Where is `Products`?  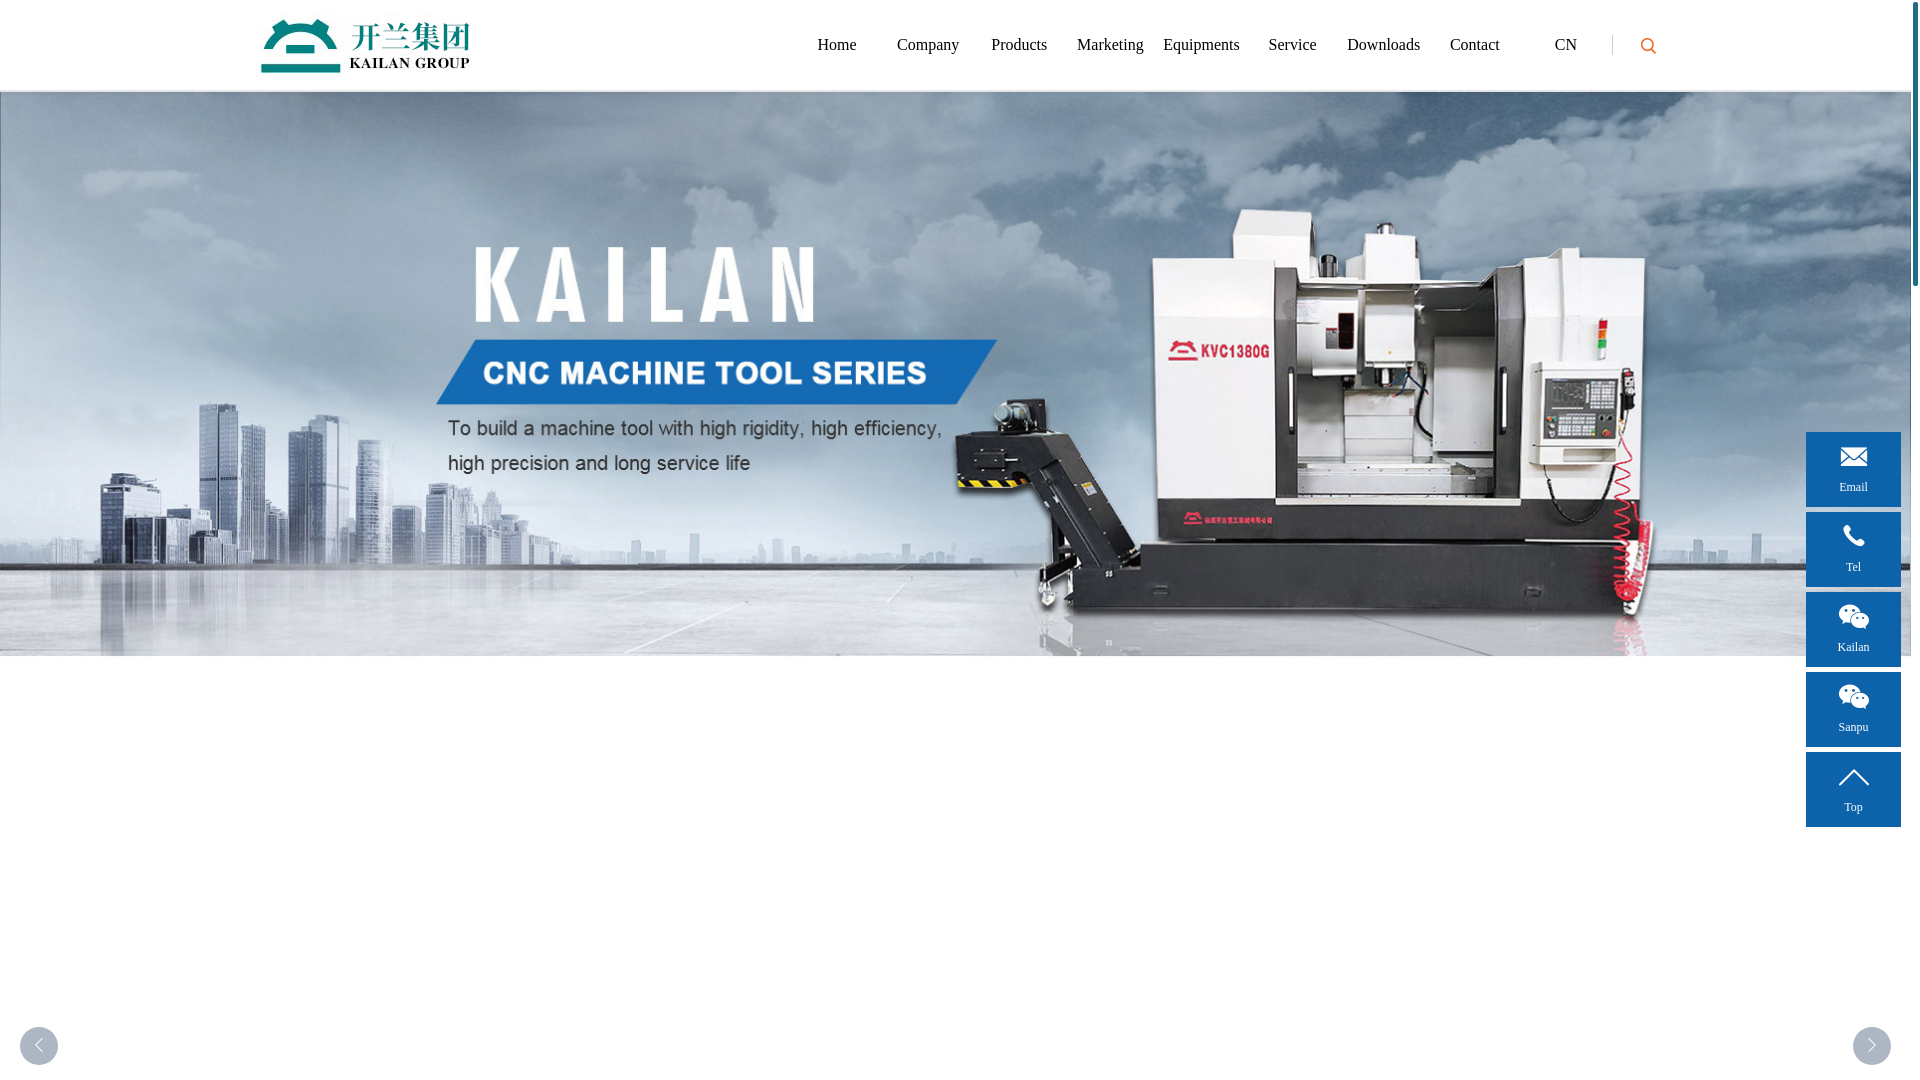
Products is located at coordinates (1019, 44).